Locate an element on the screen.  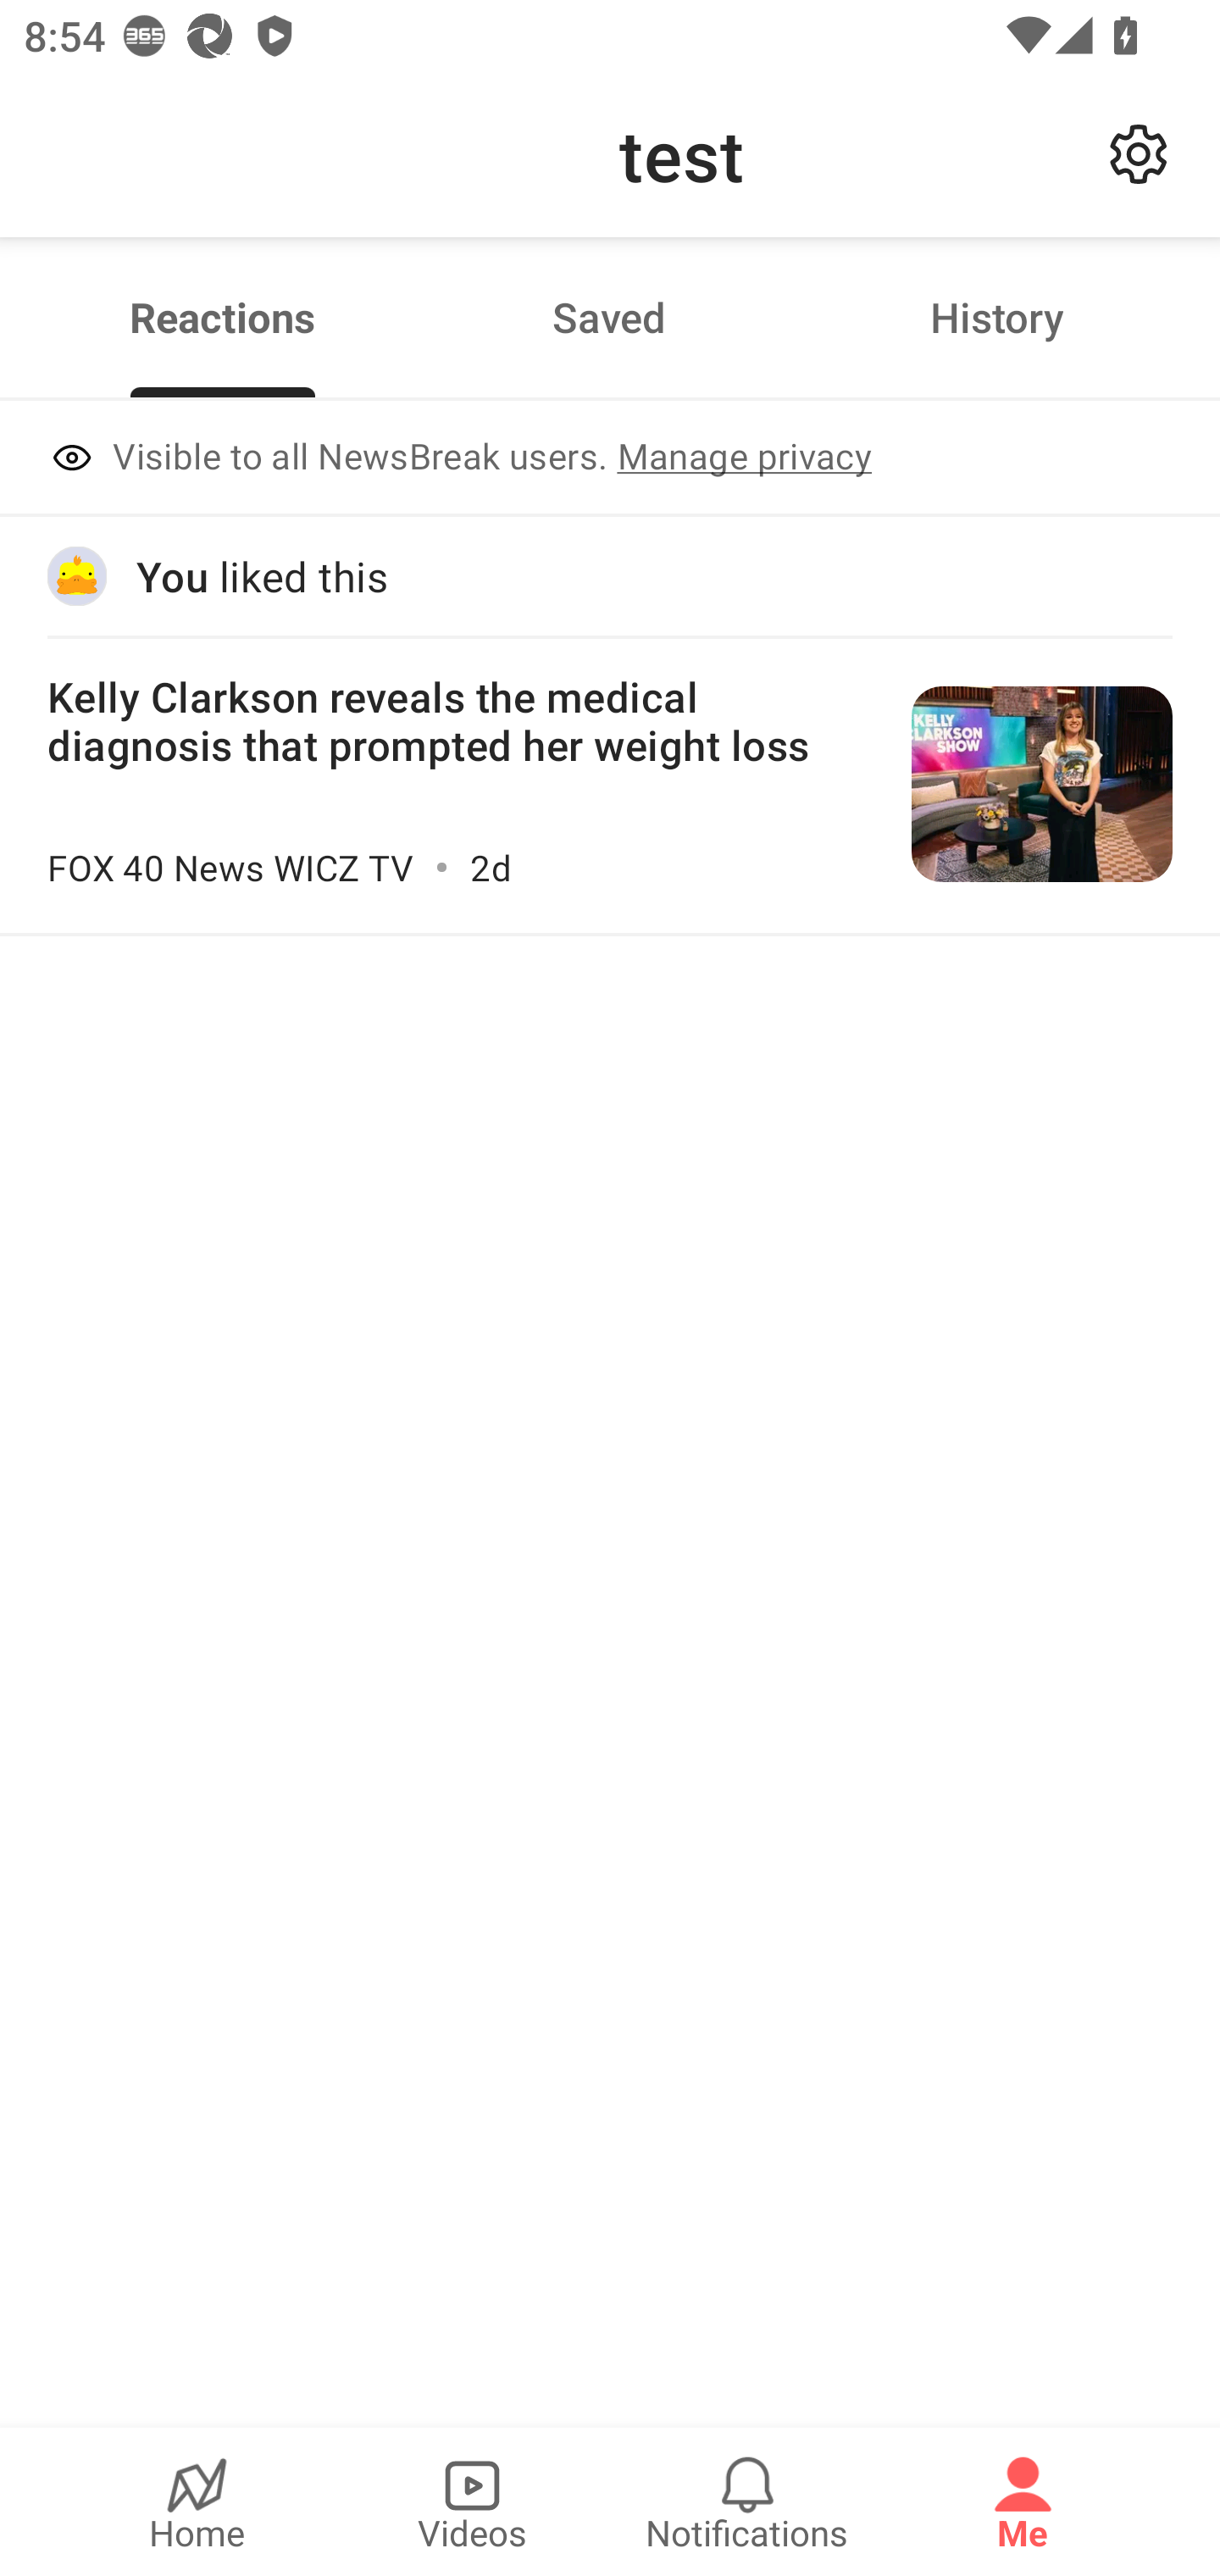
Videos is located at coordinates (472, 2501).